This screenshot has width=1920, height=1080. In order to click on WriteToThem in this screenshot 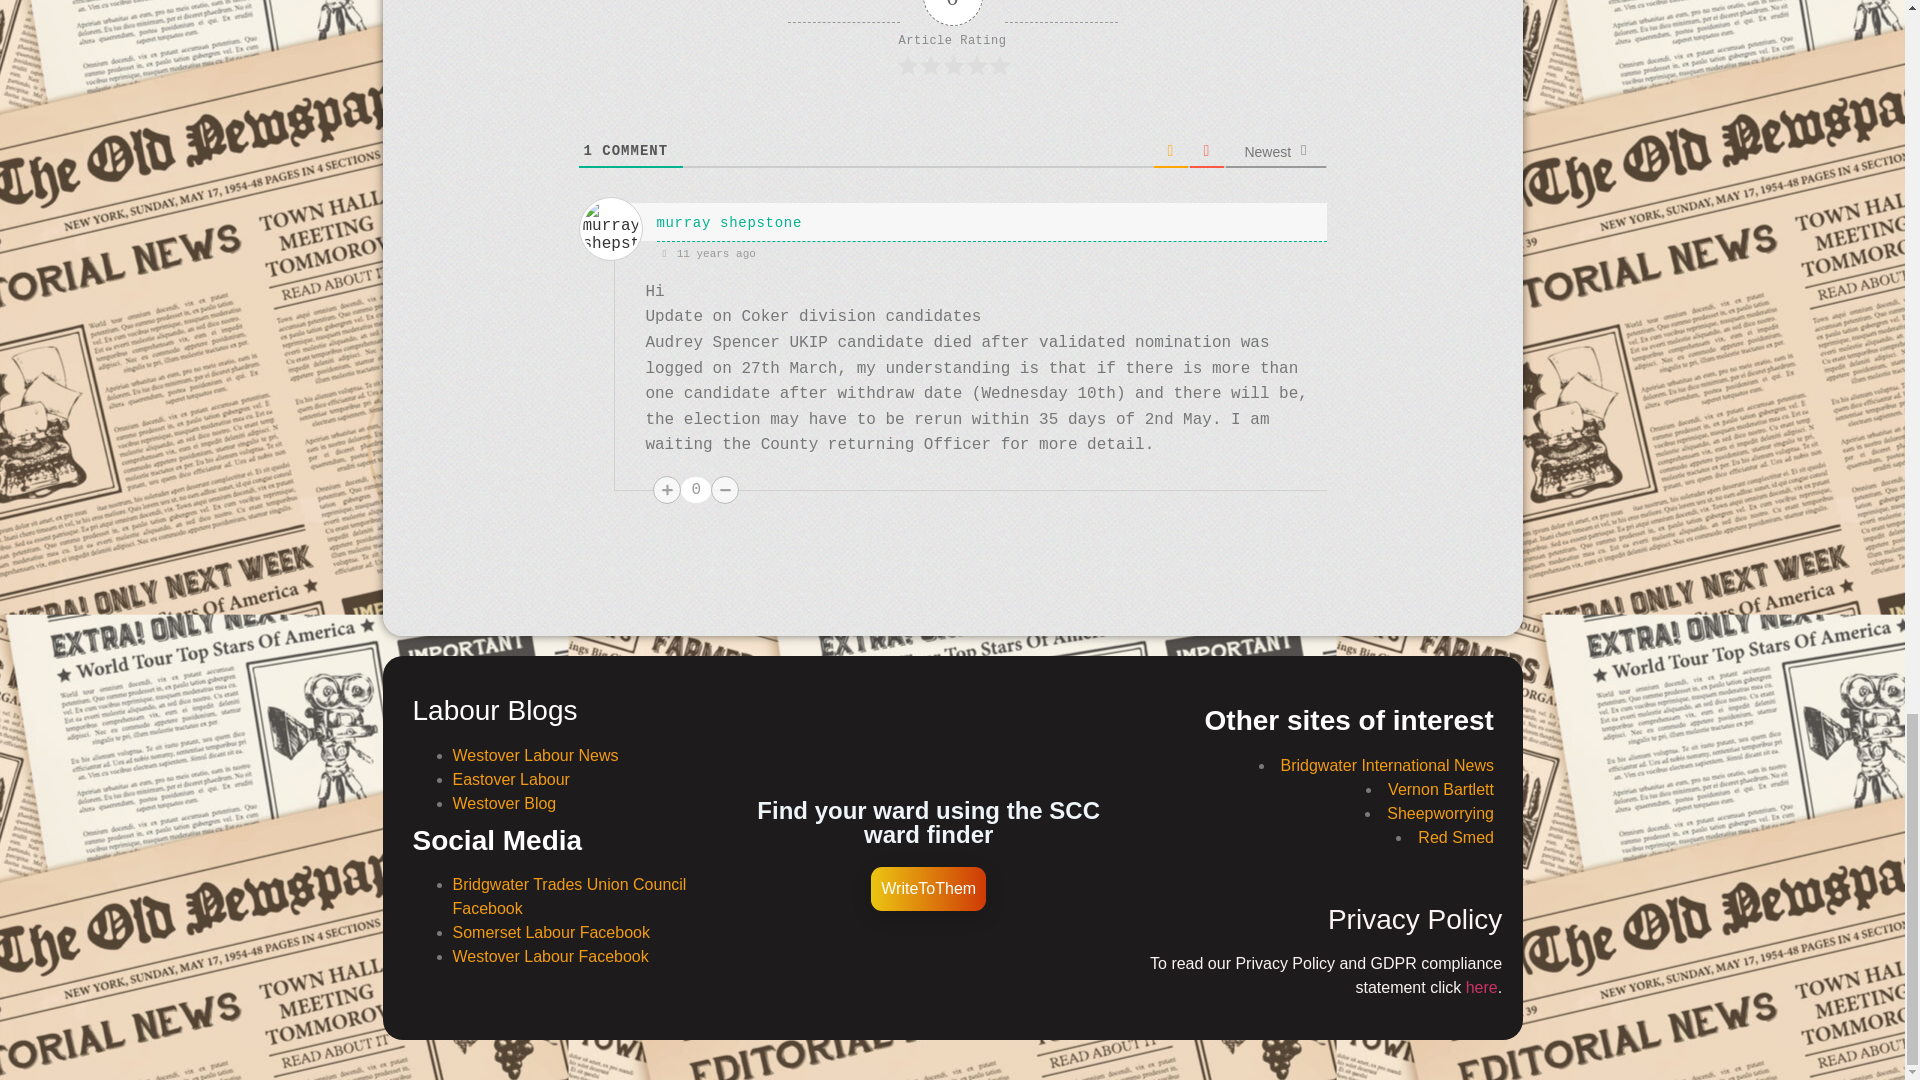, I will do `click(928, 889)`.